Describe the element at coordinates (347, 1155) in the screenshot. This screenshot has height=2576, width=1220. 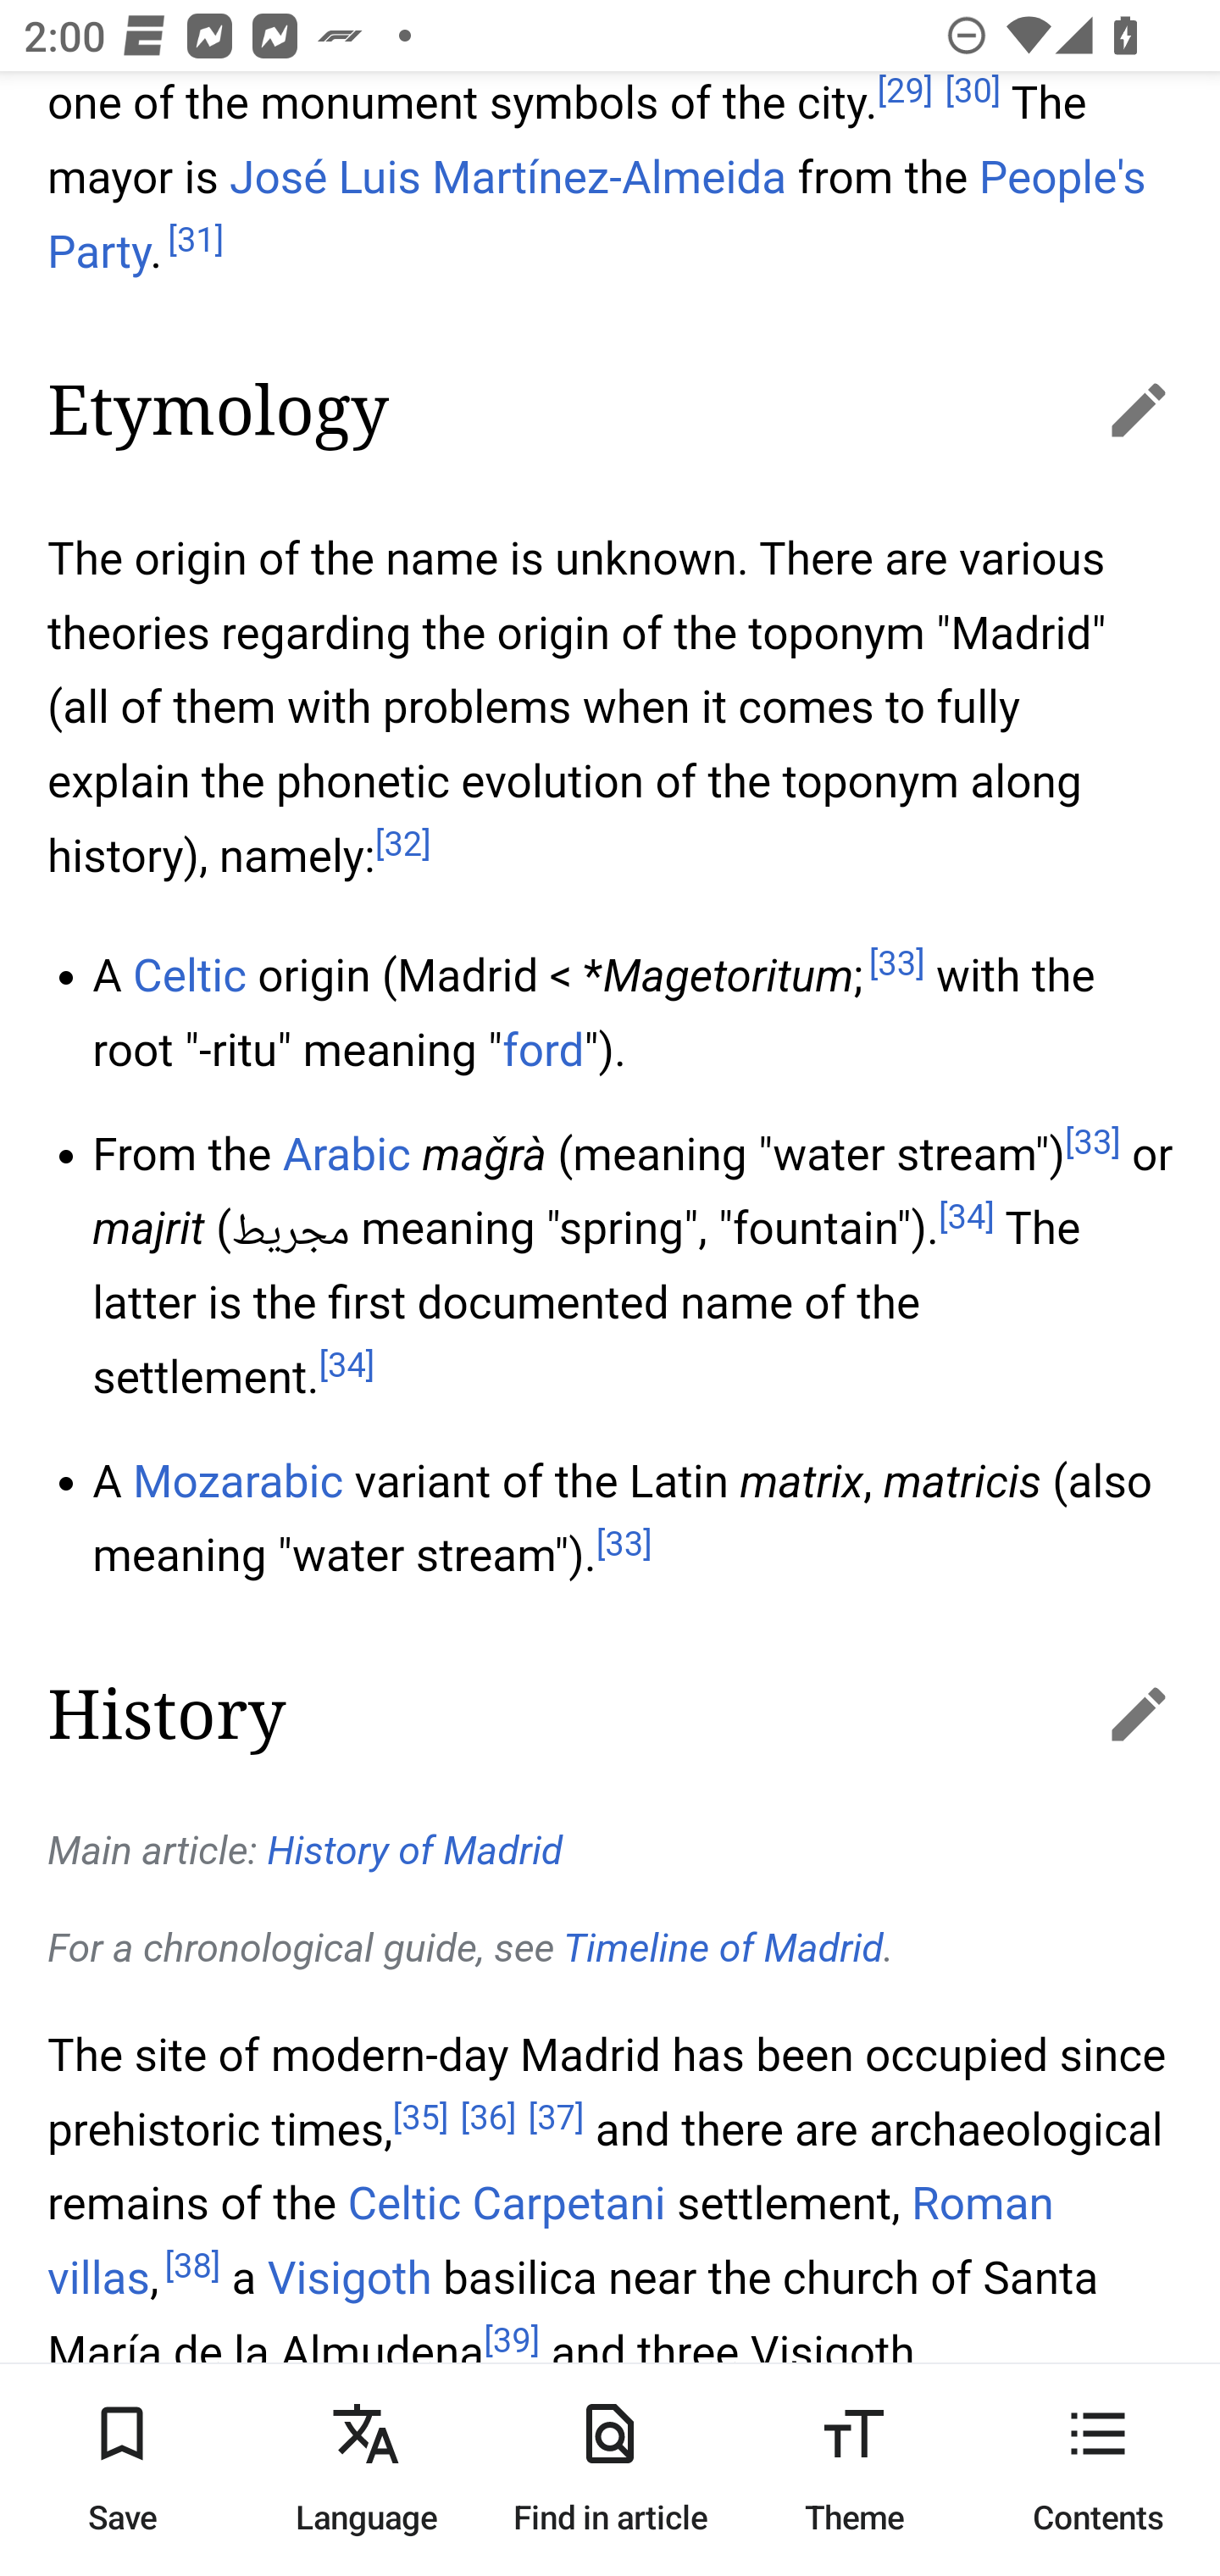
I see `Arabic` at that location.